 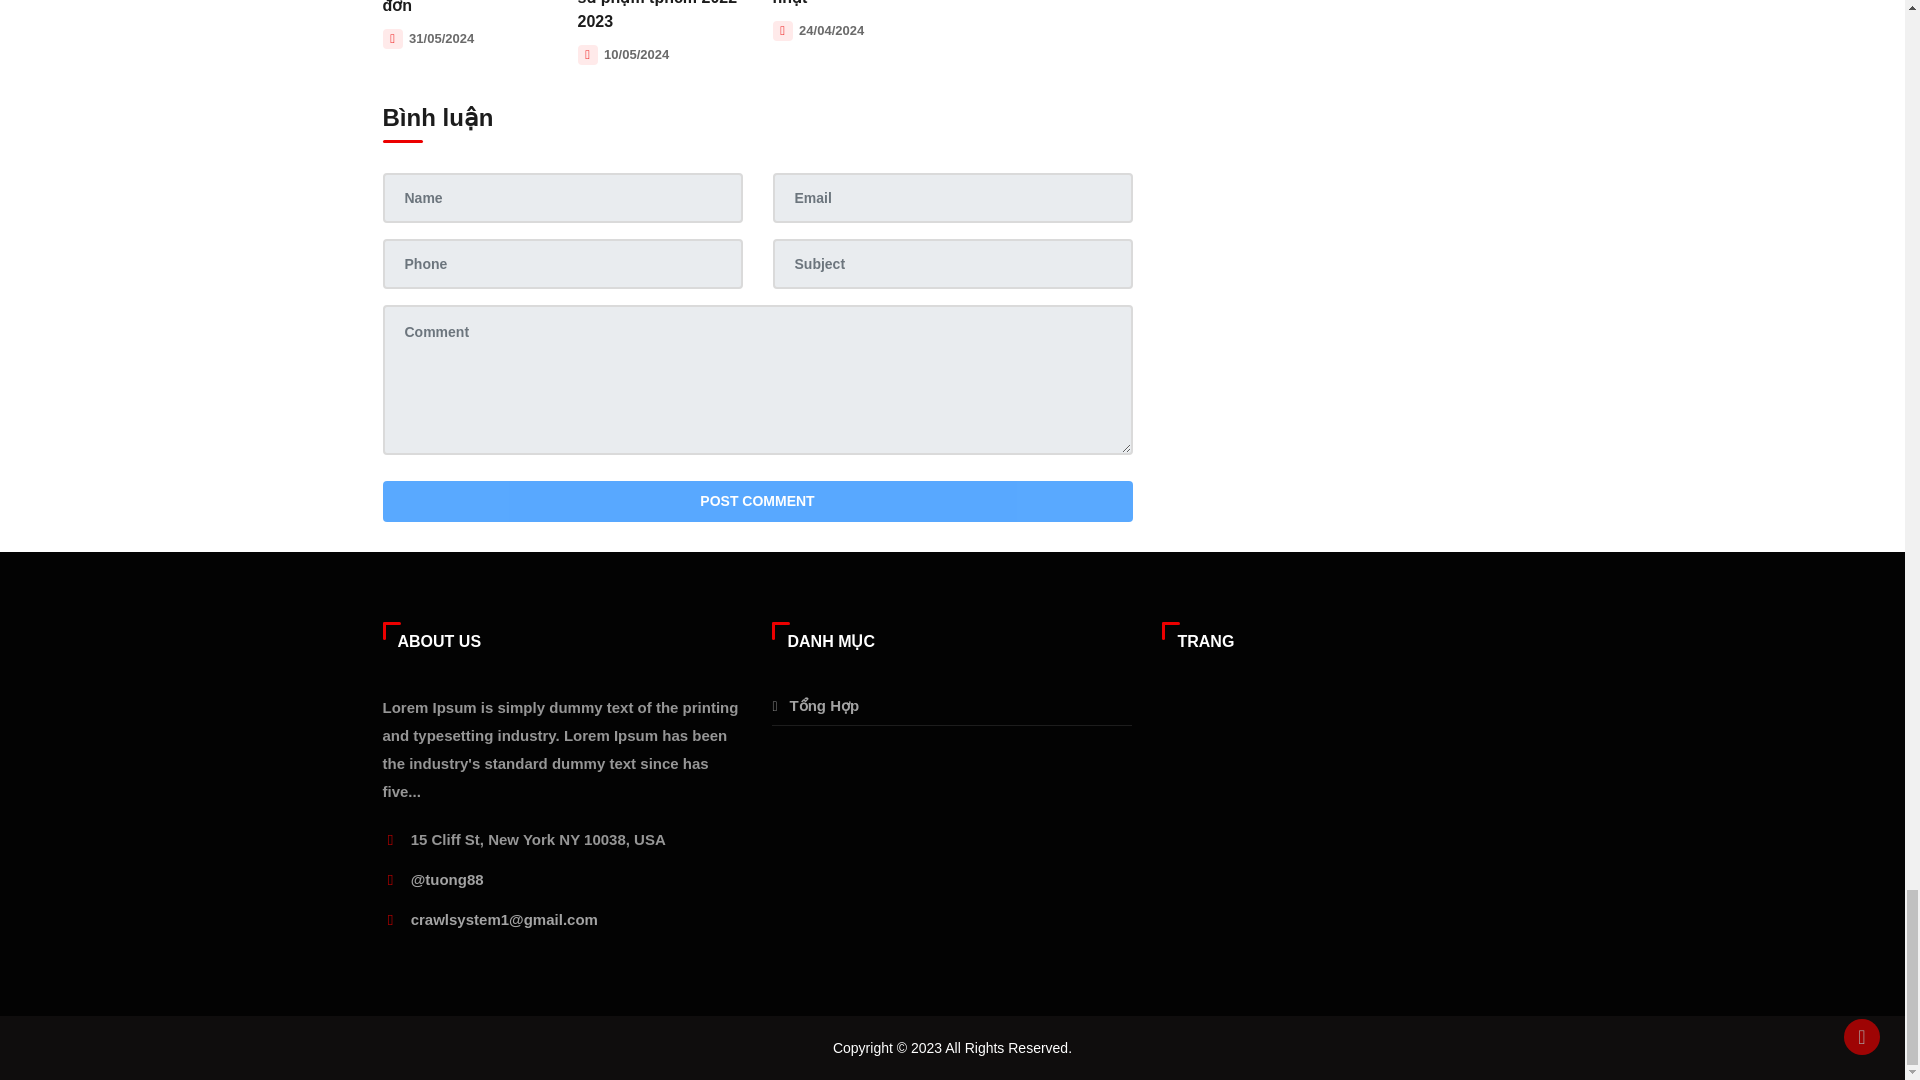 What do you see at coordinates (757, 500) in the screenshot?
I see `POST COMMENT` at bounding box center [757, 500].